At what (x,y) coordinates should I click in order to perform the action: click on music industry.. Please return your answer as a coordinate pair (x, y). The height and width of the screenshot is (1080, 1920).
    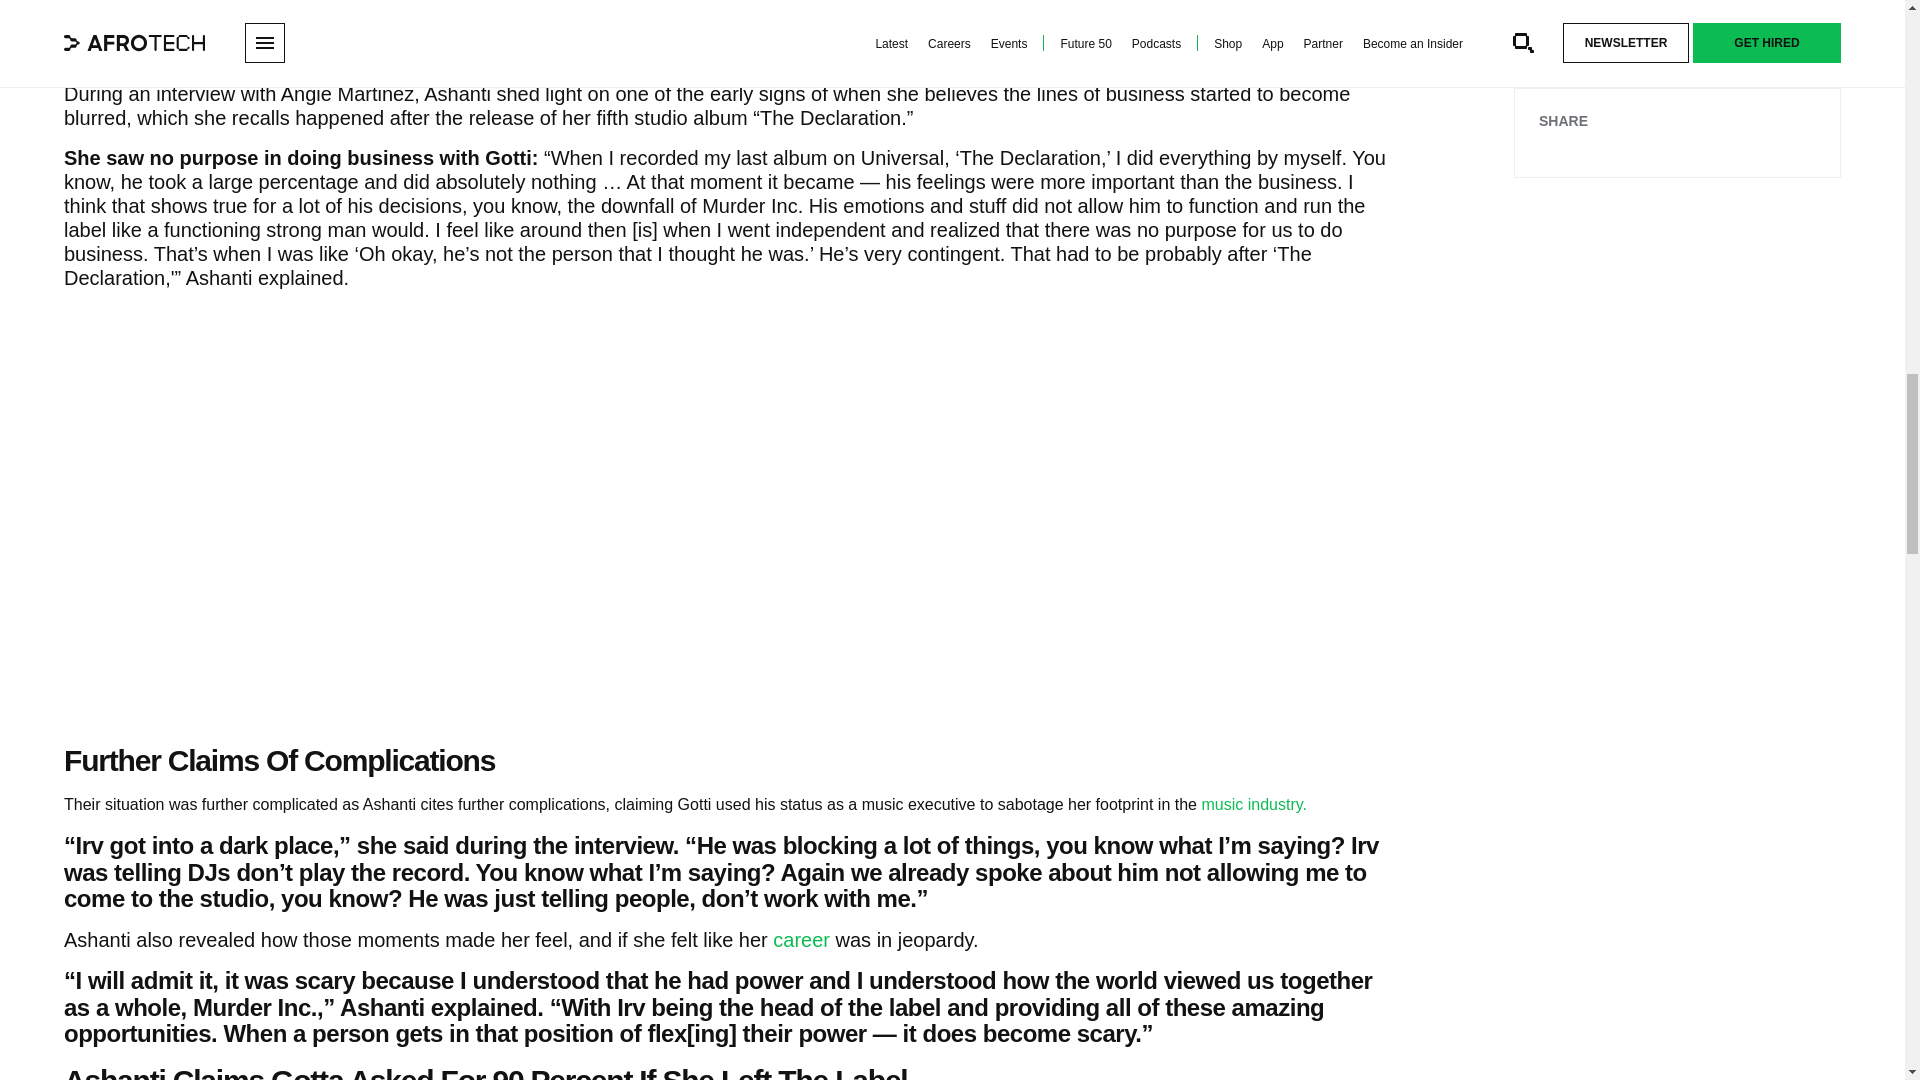
    Looking at the image, I should click on (1254, 804).